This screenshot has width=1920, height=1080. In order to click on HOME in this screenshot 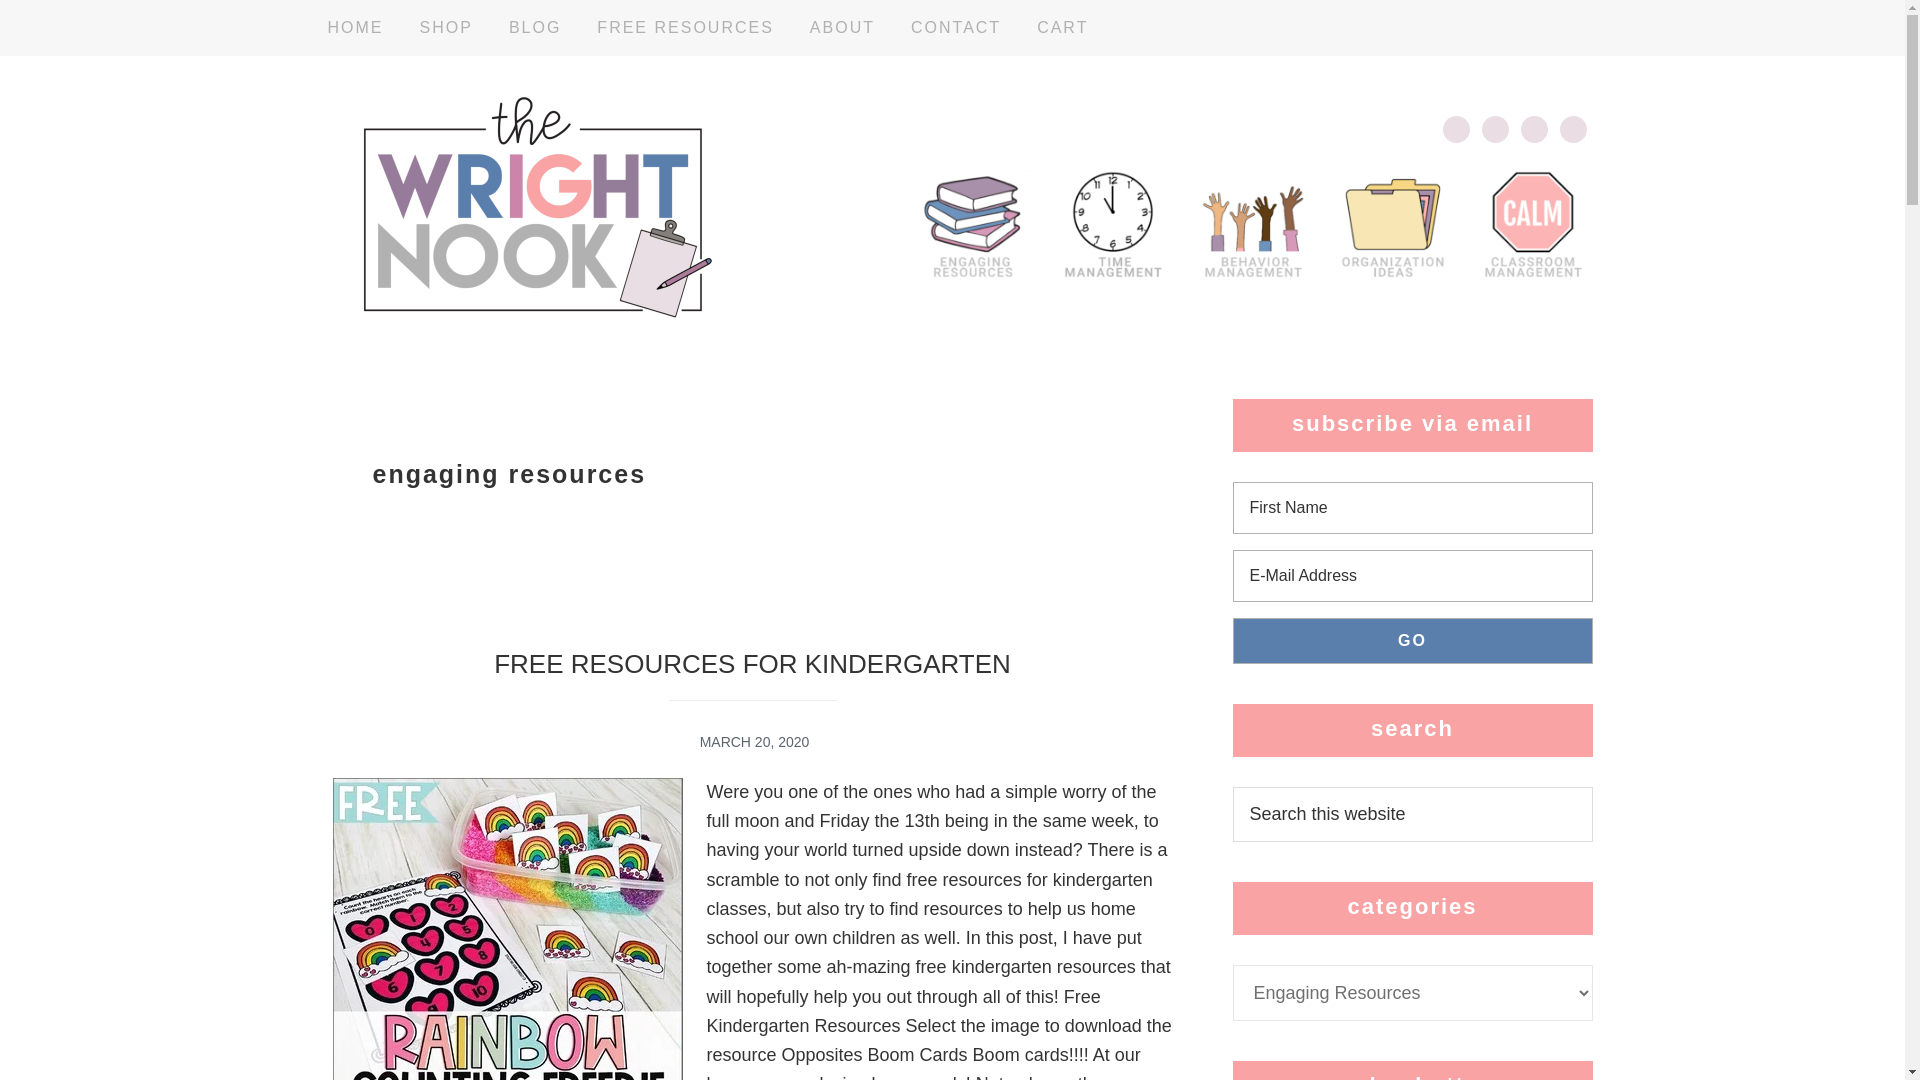, I will do `click(354, 28)`.